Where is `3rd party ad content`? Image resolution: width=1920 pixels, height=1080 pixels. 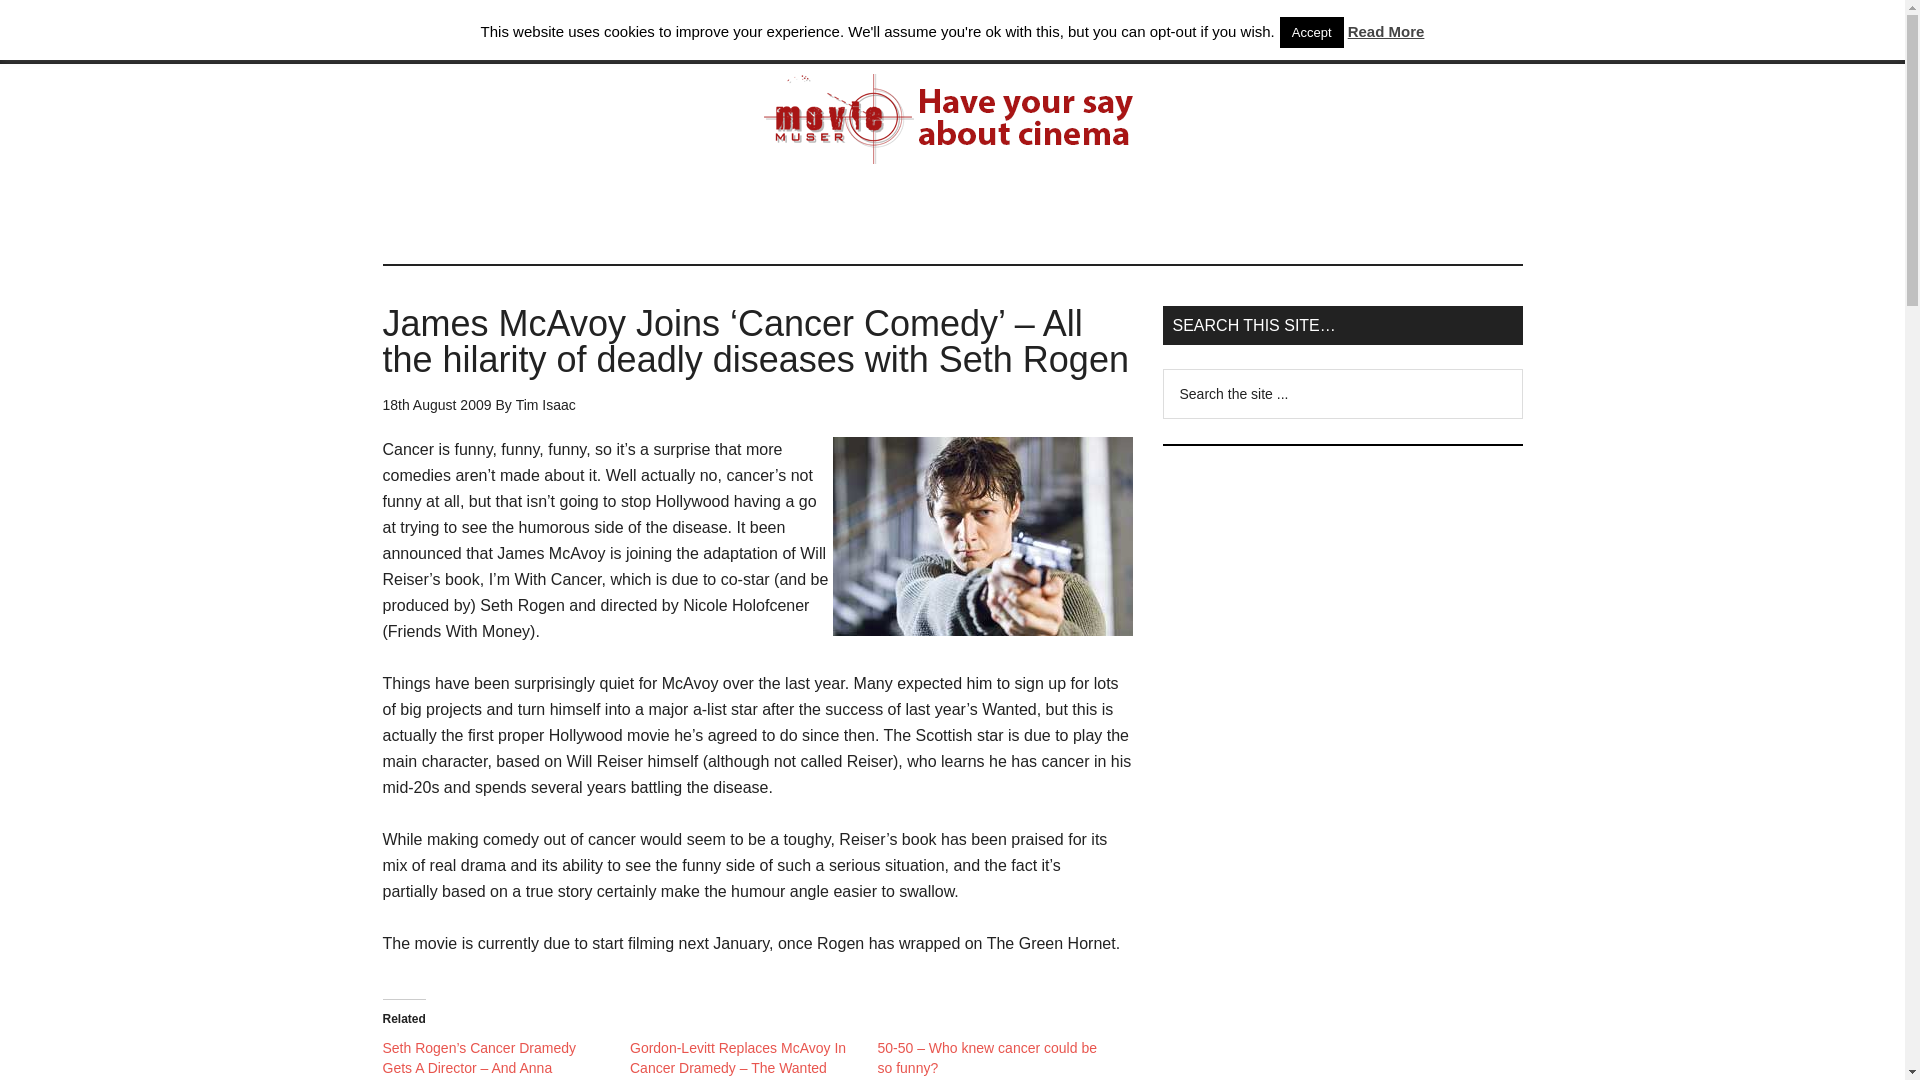 3rd party ad content is located at coordinates (951, 218).